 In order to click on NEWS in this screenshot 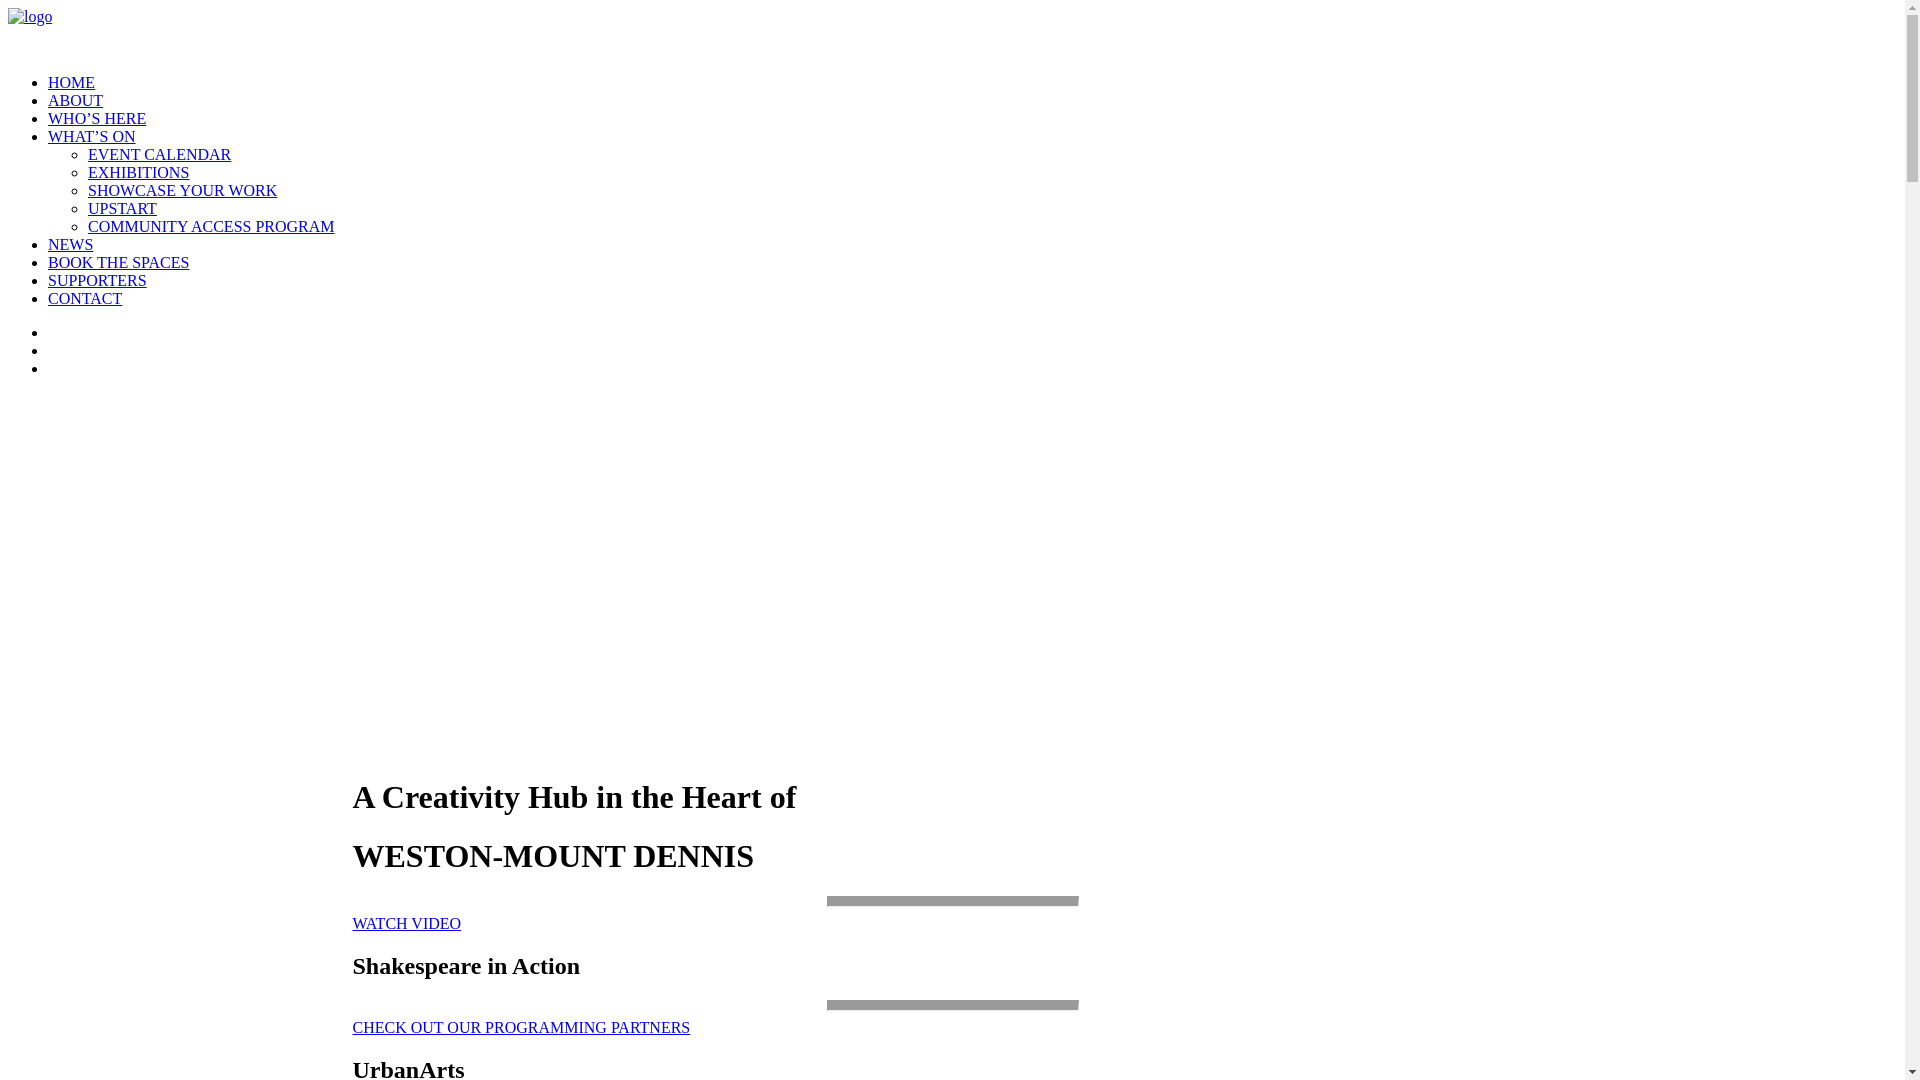, I will do `click(70, 244)`.